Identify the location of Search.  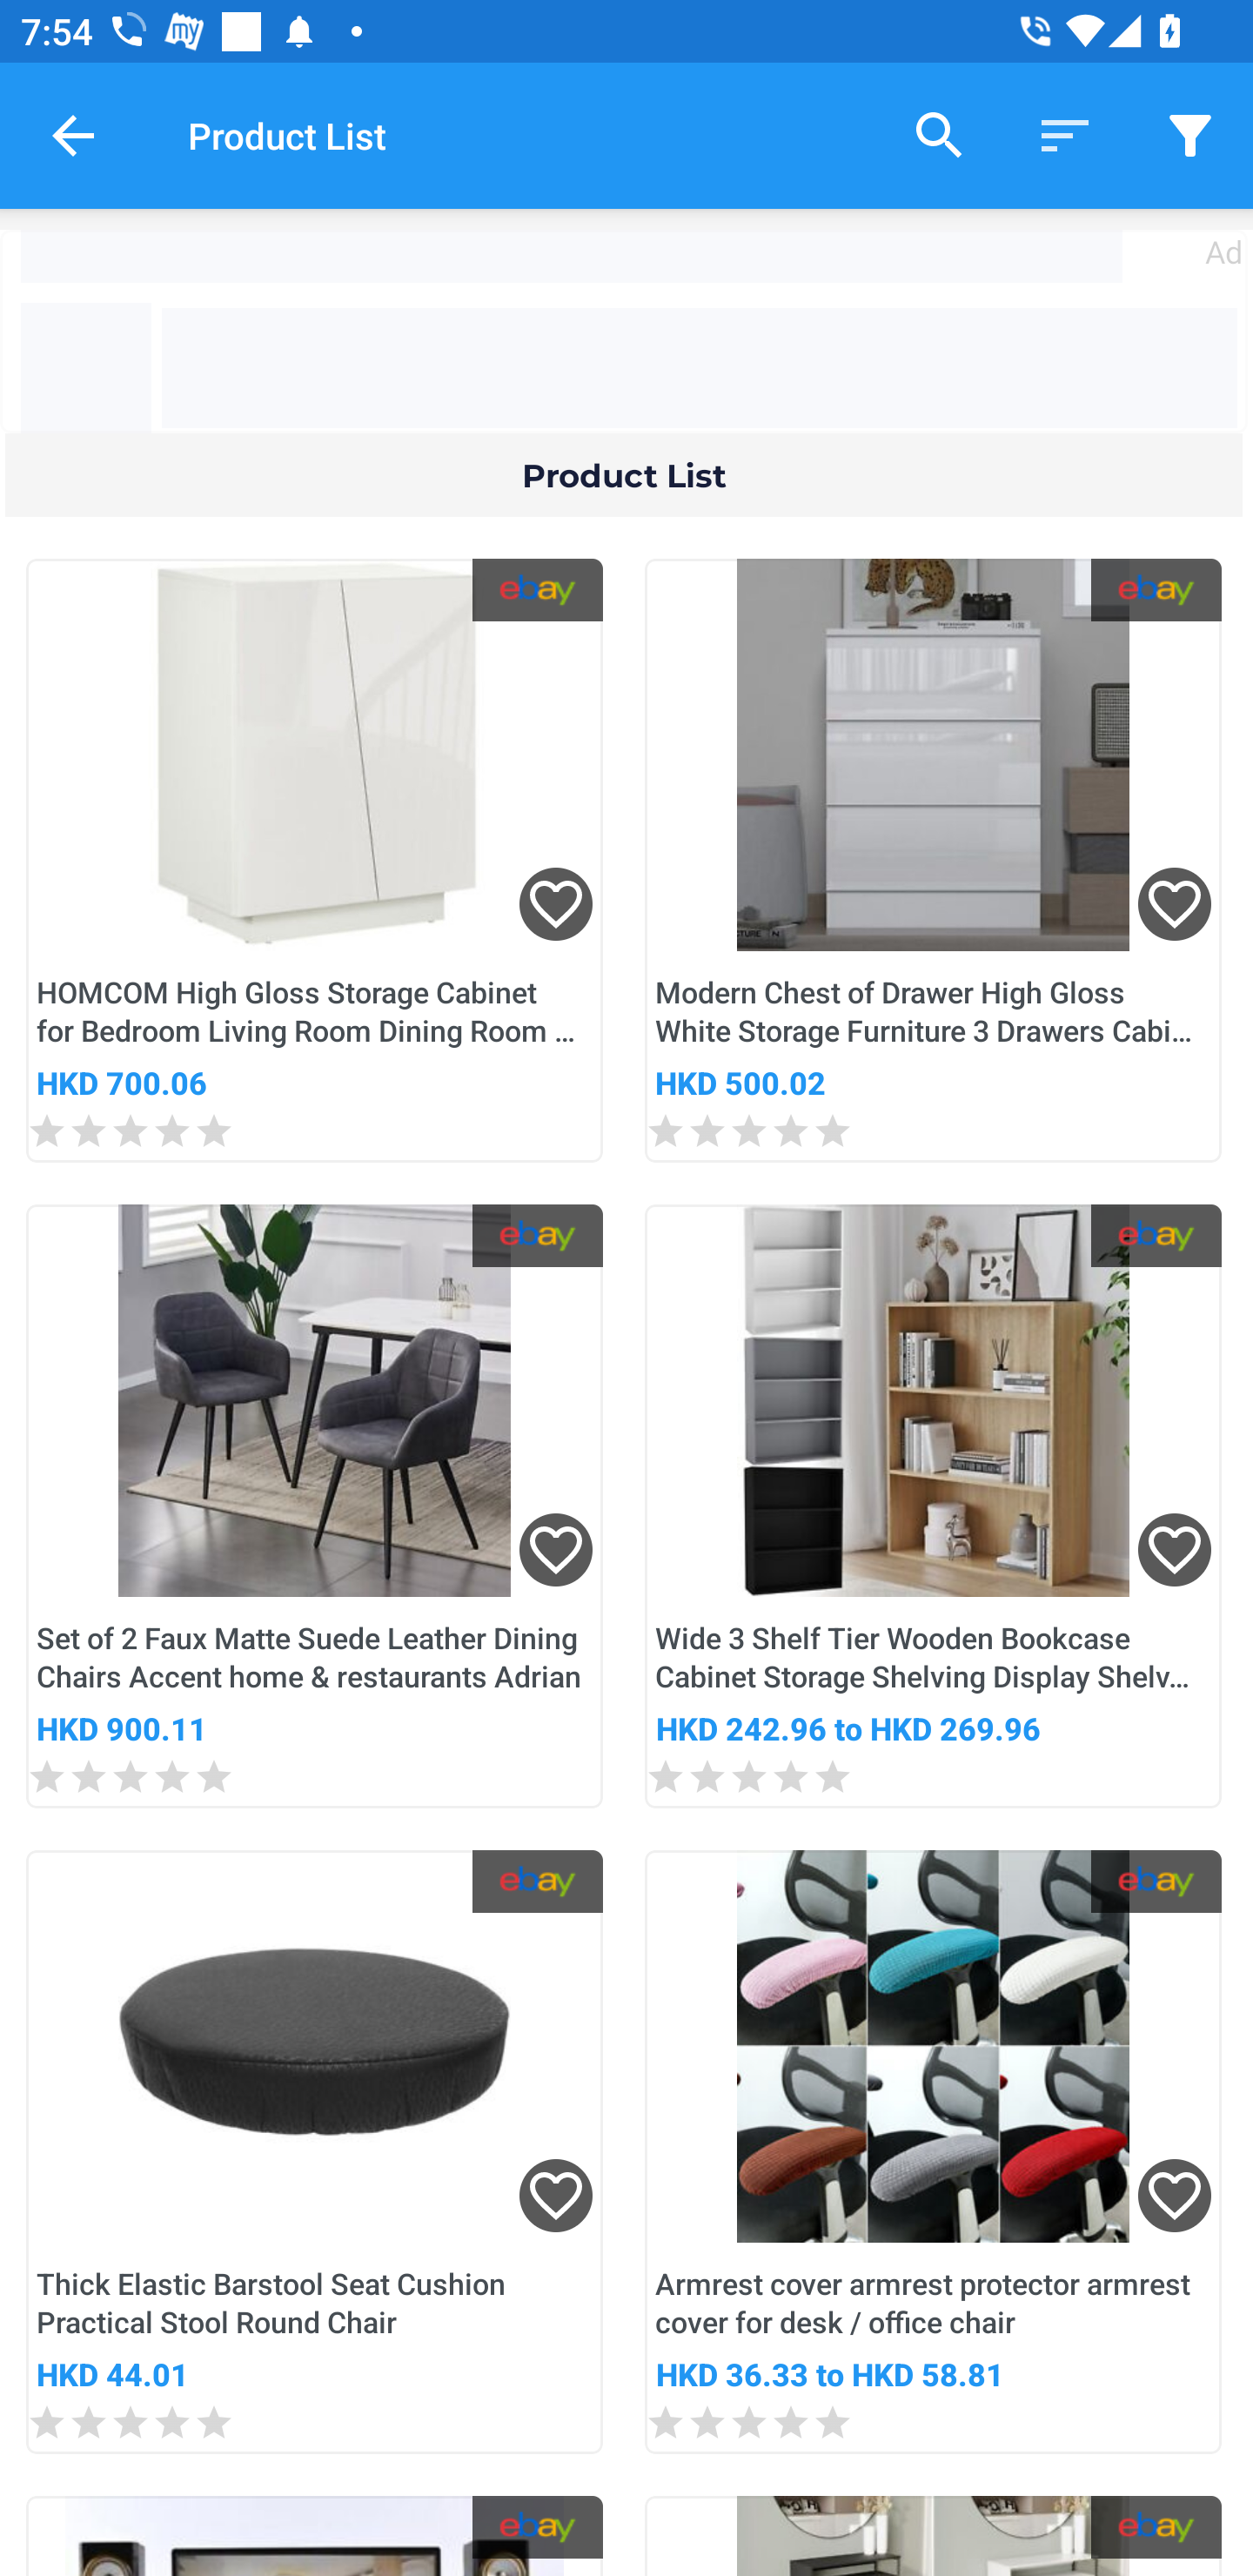
(940, 134).